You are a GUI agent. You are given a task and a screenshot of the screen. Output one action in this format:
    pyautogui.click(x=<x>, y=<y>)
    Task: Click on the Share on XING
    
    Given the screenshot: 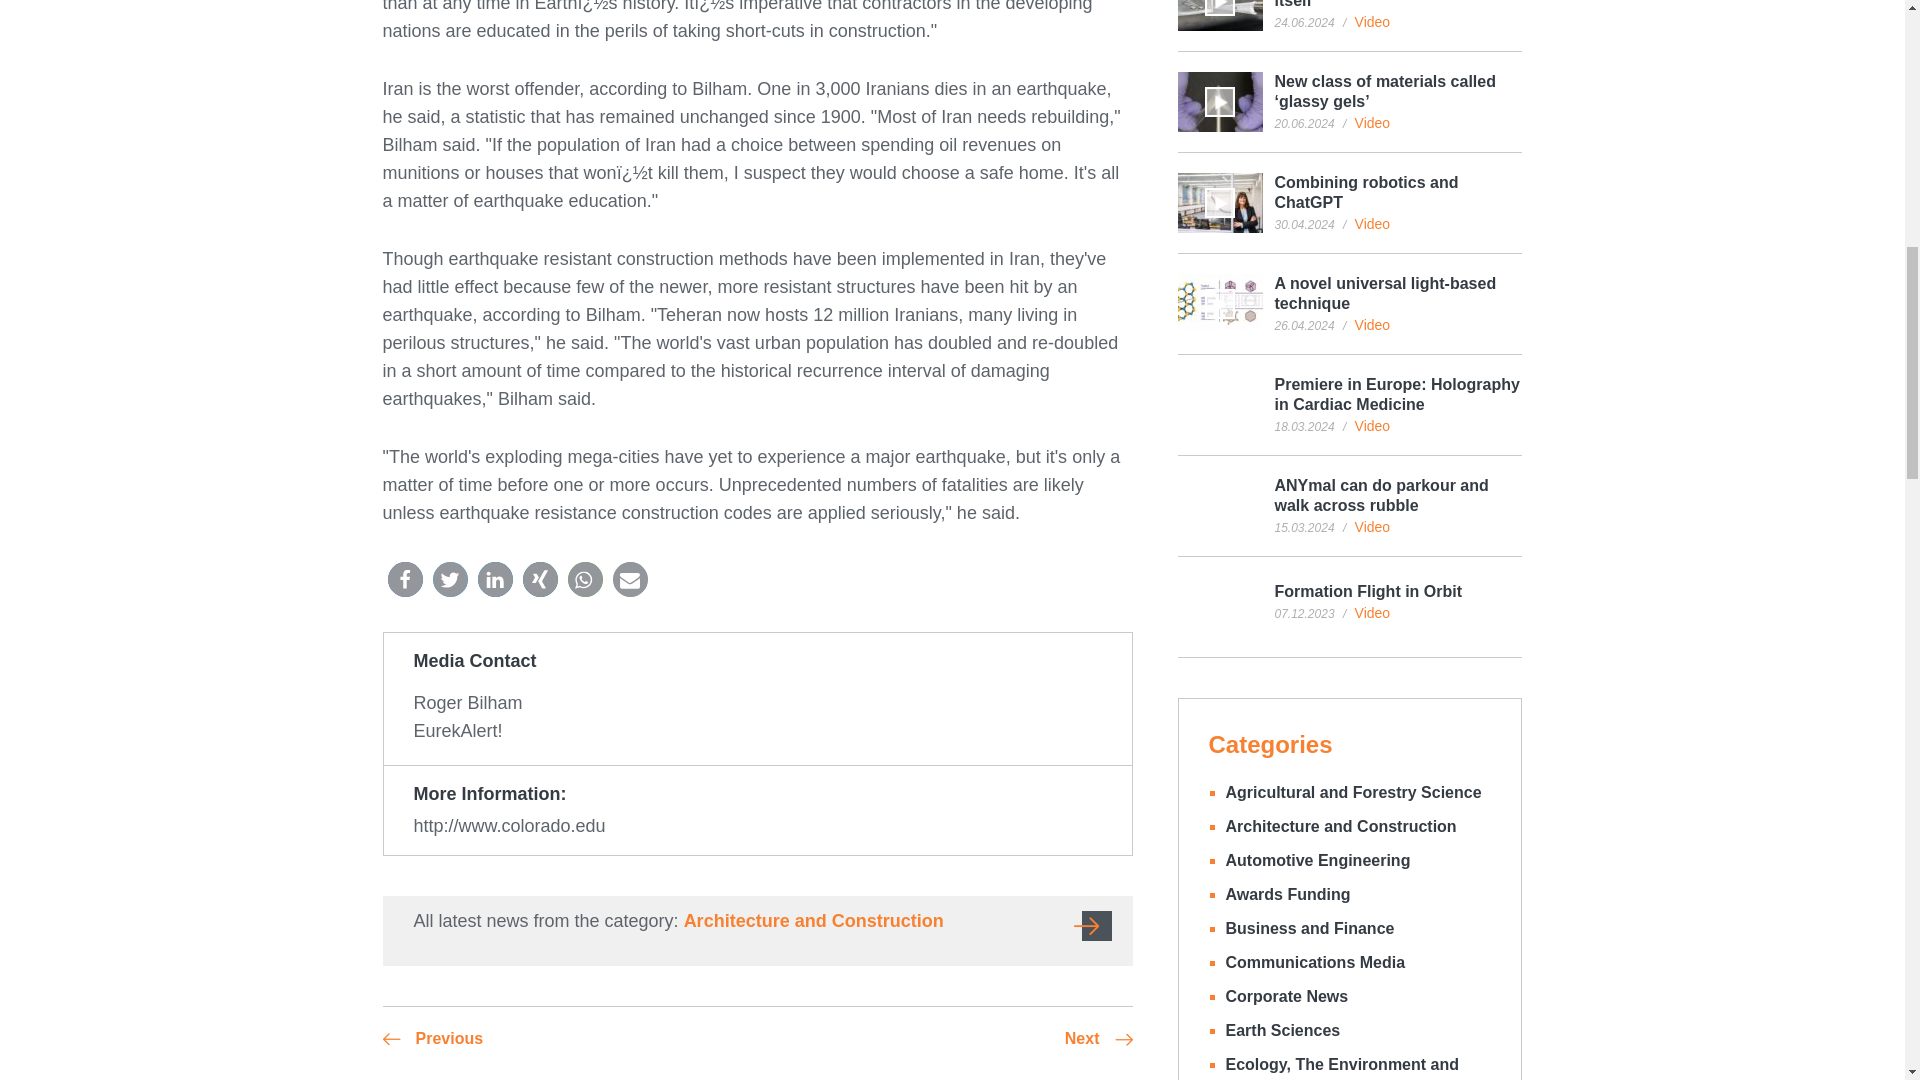 What is the action you would take?
    pyautogui.click(x=539, y=579)
    